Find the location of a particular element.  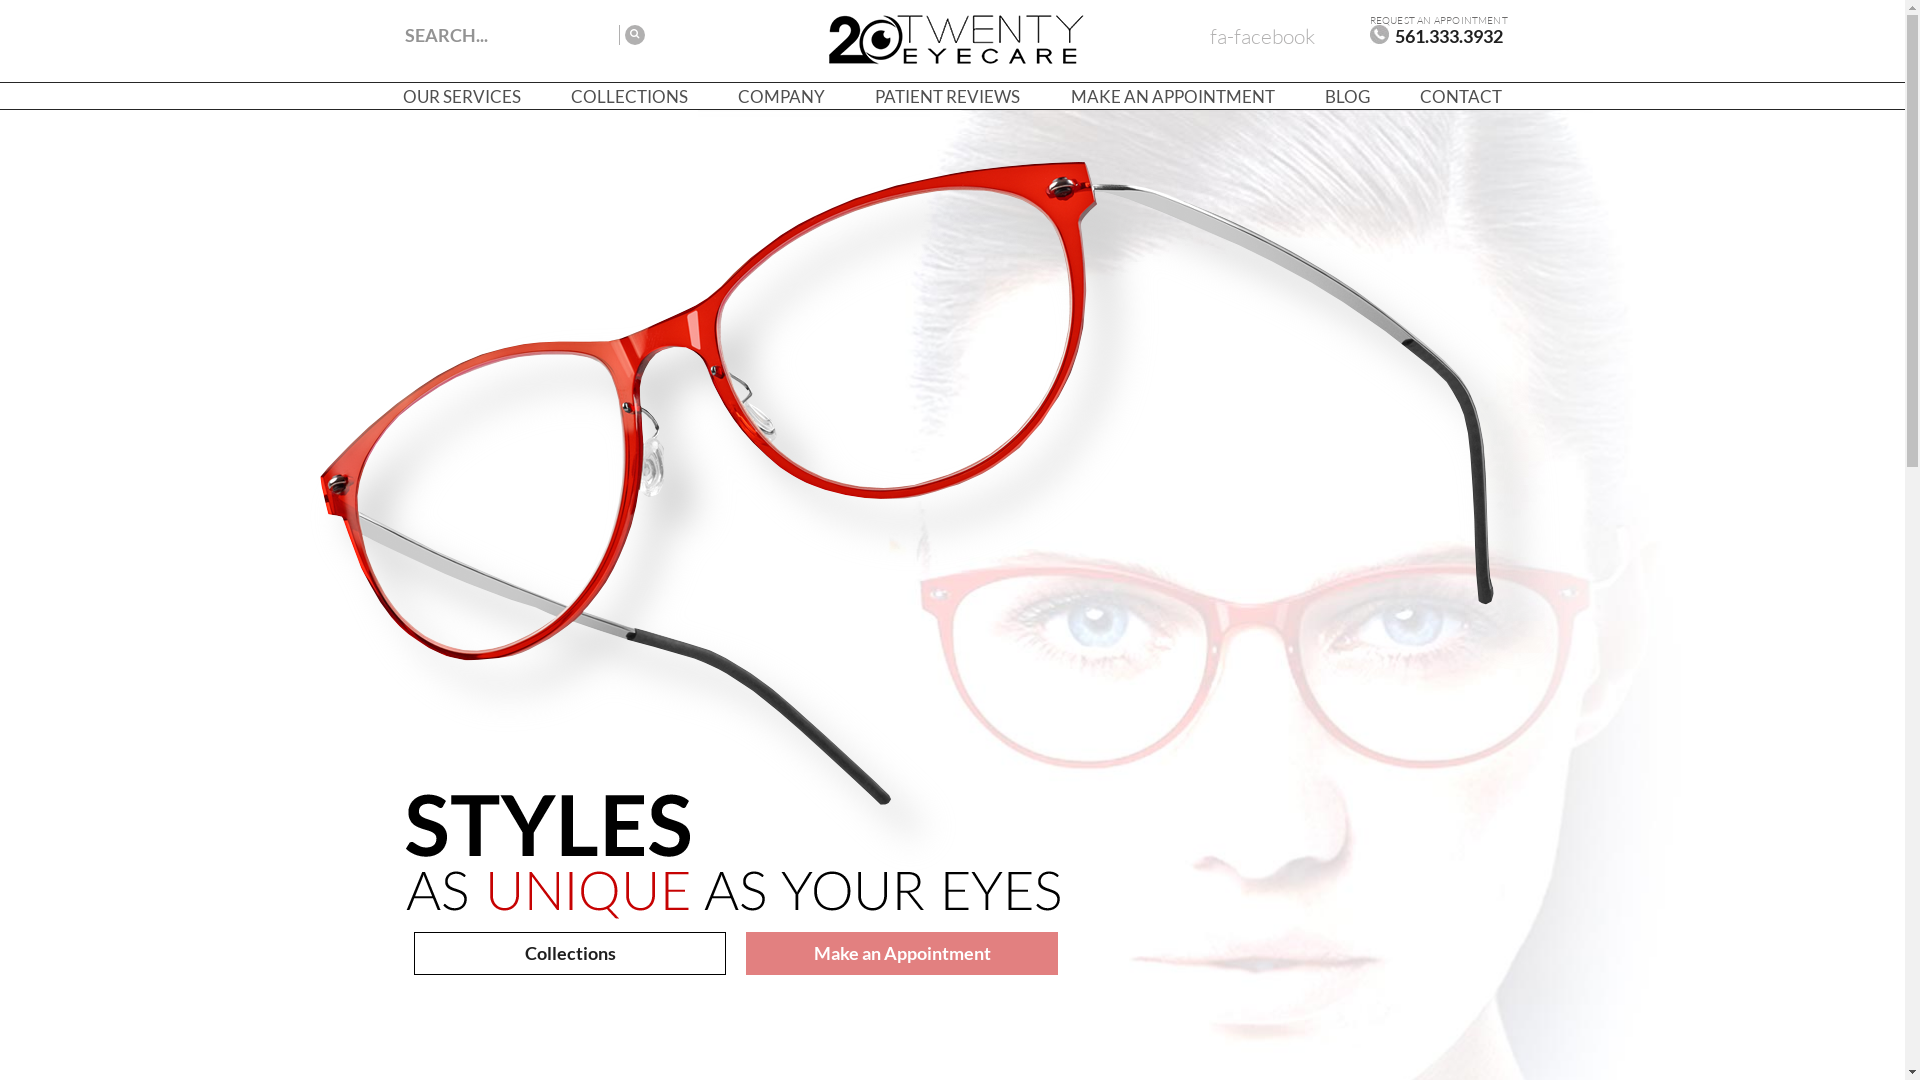

OUR SERVICES is located at coordinates (461, 96).